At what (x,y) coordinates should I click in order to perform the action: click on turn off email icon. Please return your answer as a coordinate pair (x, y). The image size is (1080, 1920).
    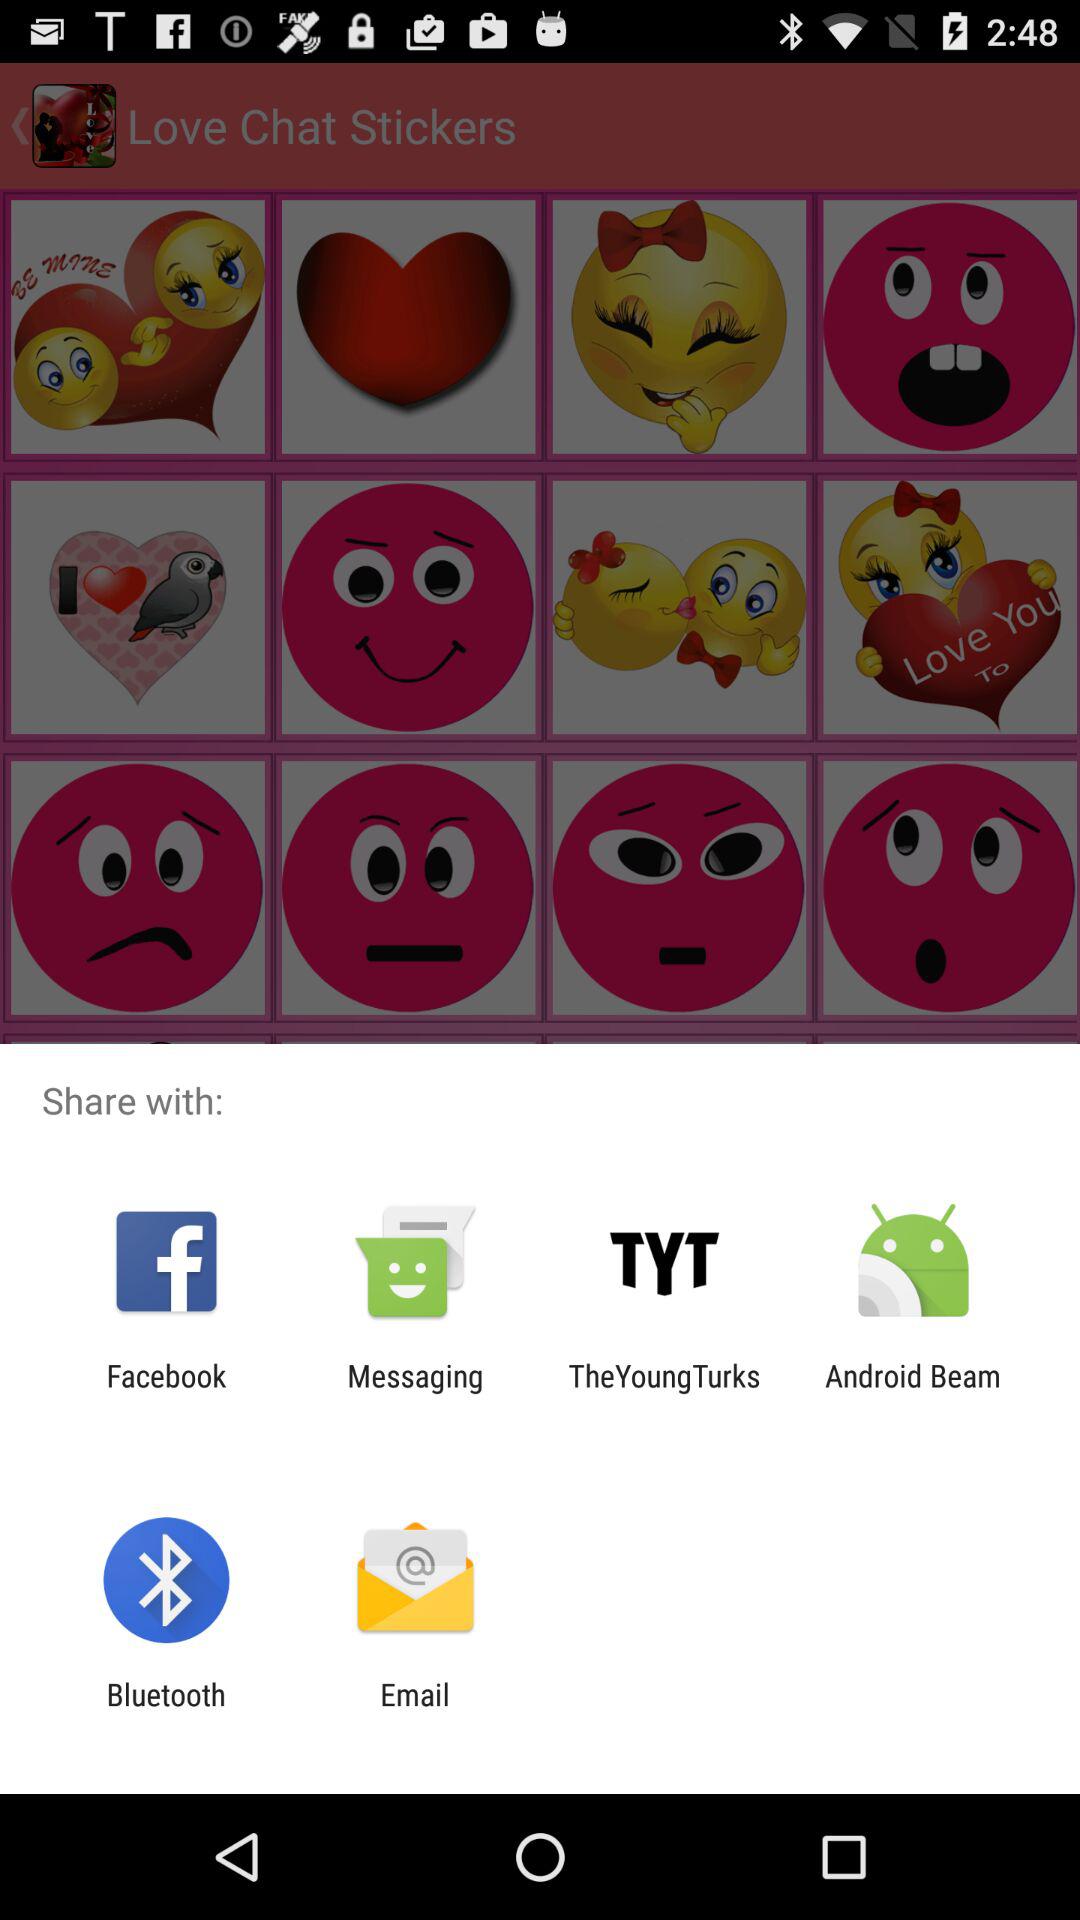
    Looking at the image, I should click on (414, 1712).